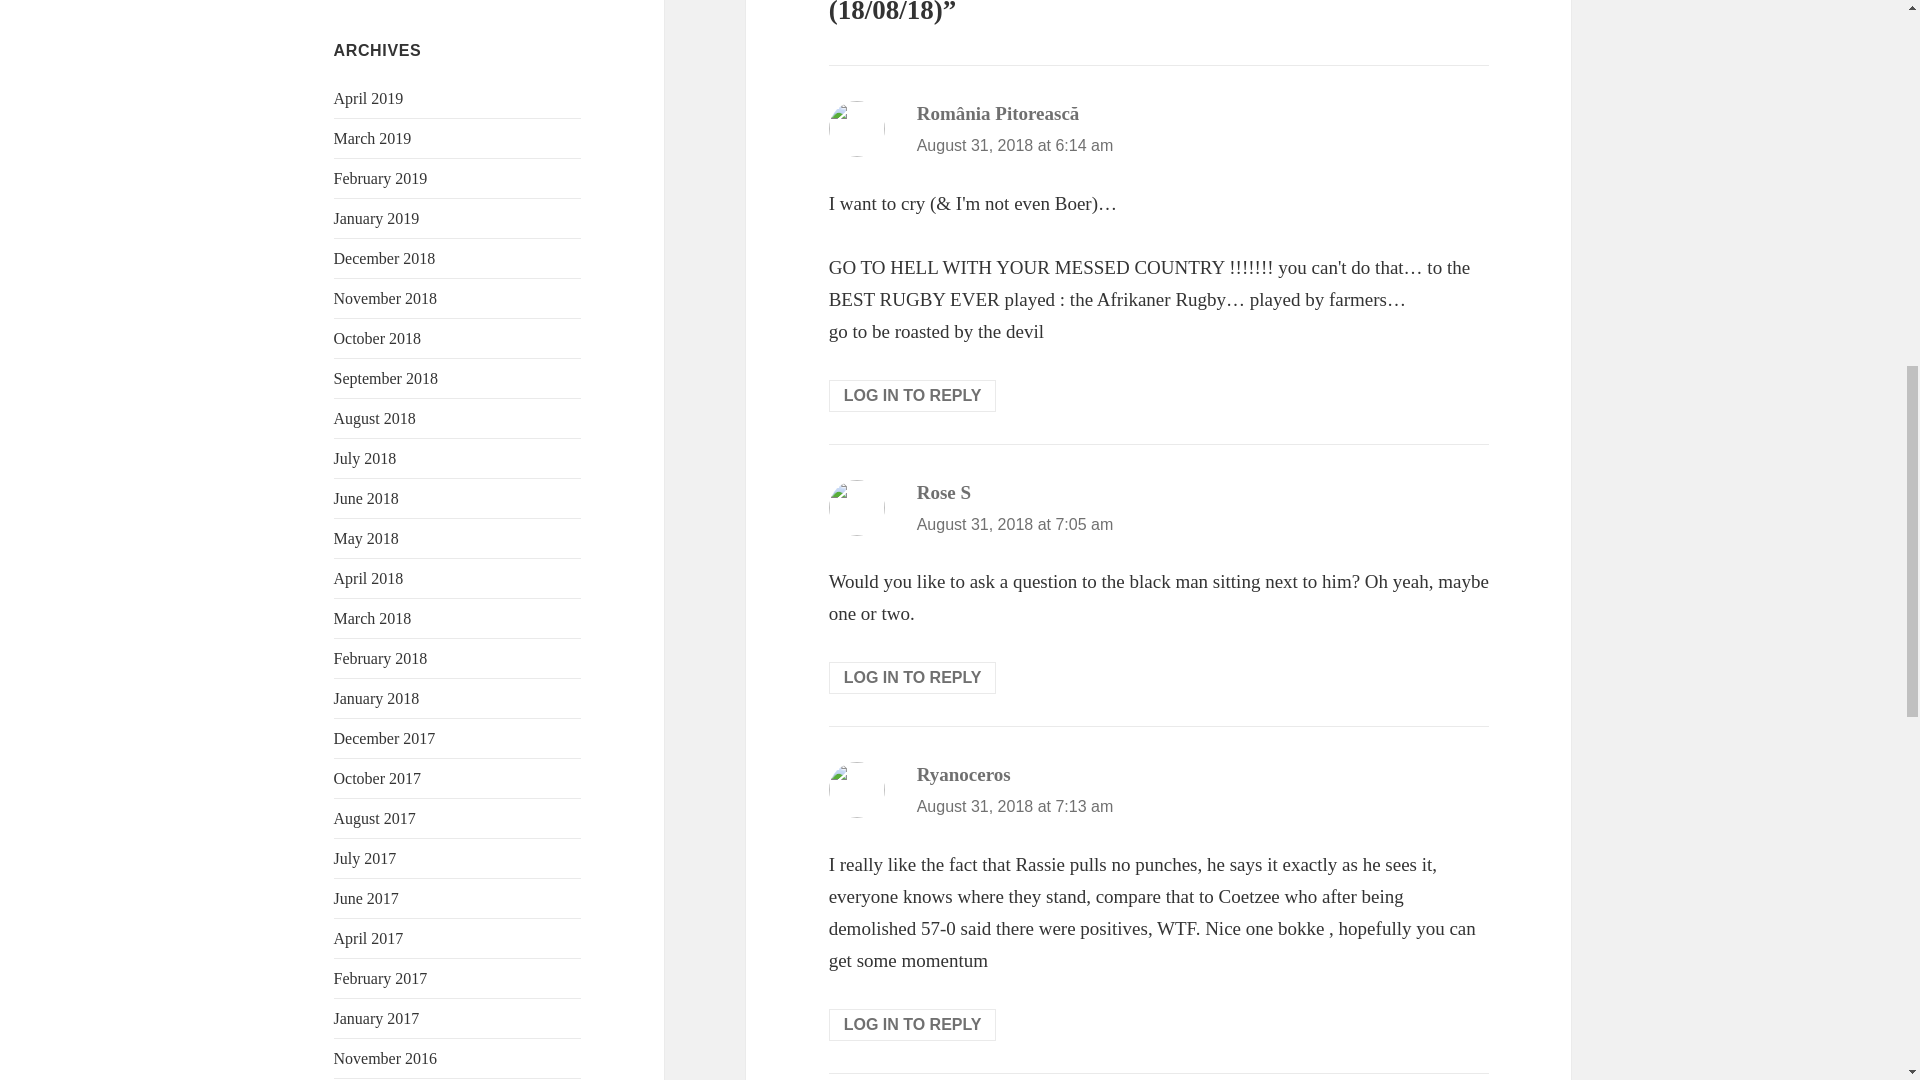 The width and height of the screenshot is (1920, 1080). I want to click on November 2016, so click(386, 1058).